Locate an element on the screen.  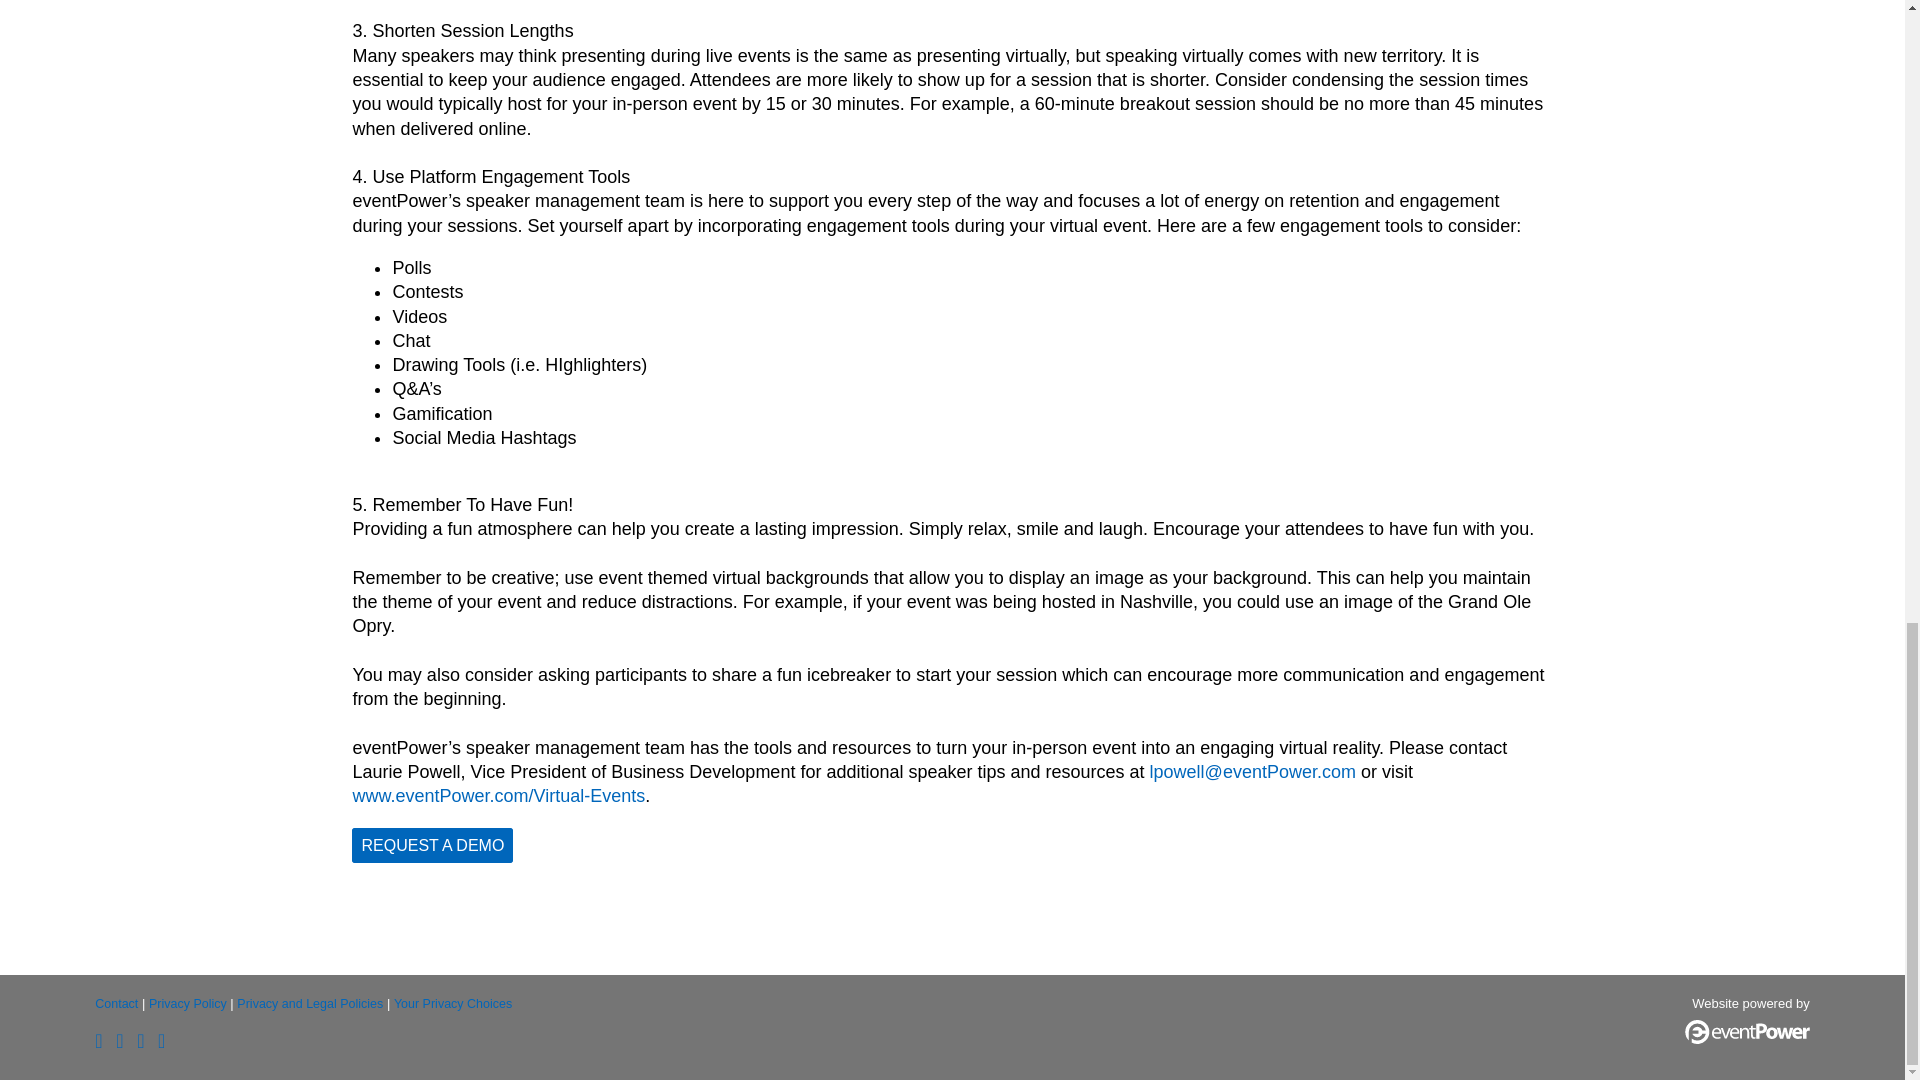
Go to Contact Us Page is located at coordinates (116, 1003).